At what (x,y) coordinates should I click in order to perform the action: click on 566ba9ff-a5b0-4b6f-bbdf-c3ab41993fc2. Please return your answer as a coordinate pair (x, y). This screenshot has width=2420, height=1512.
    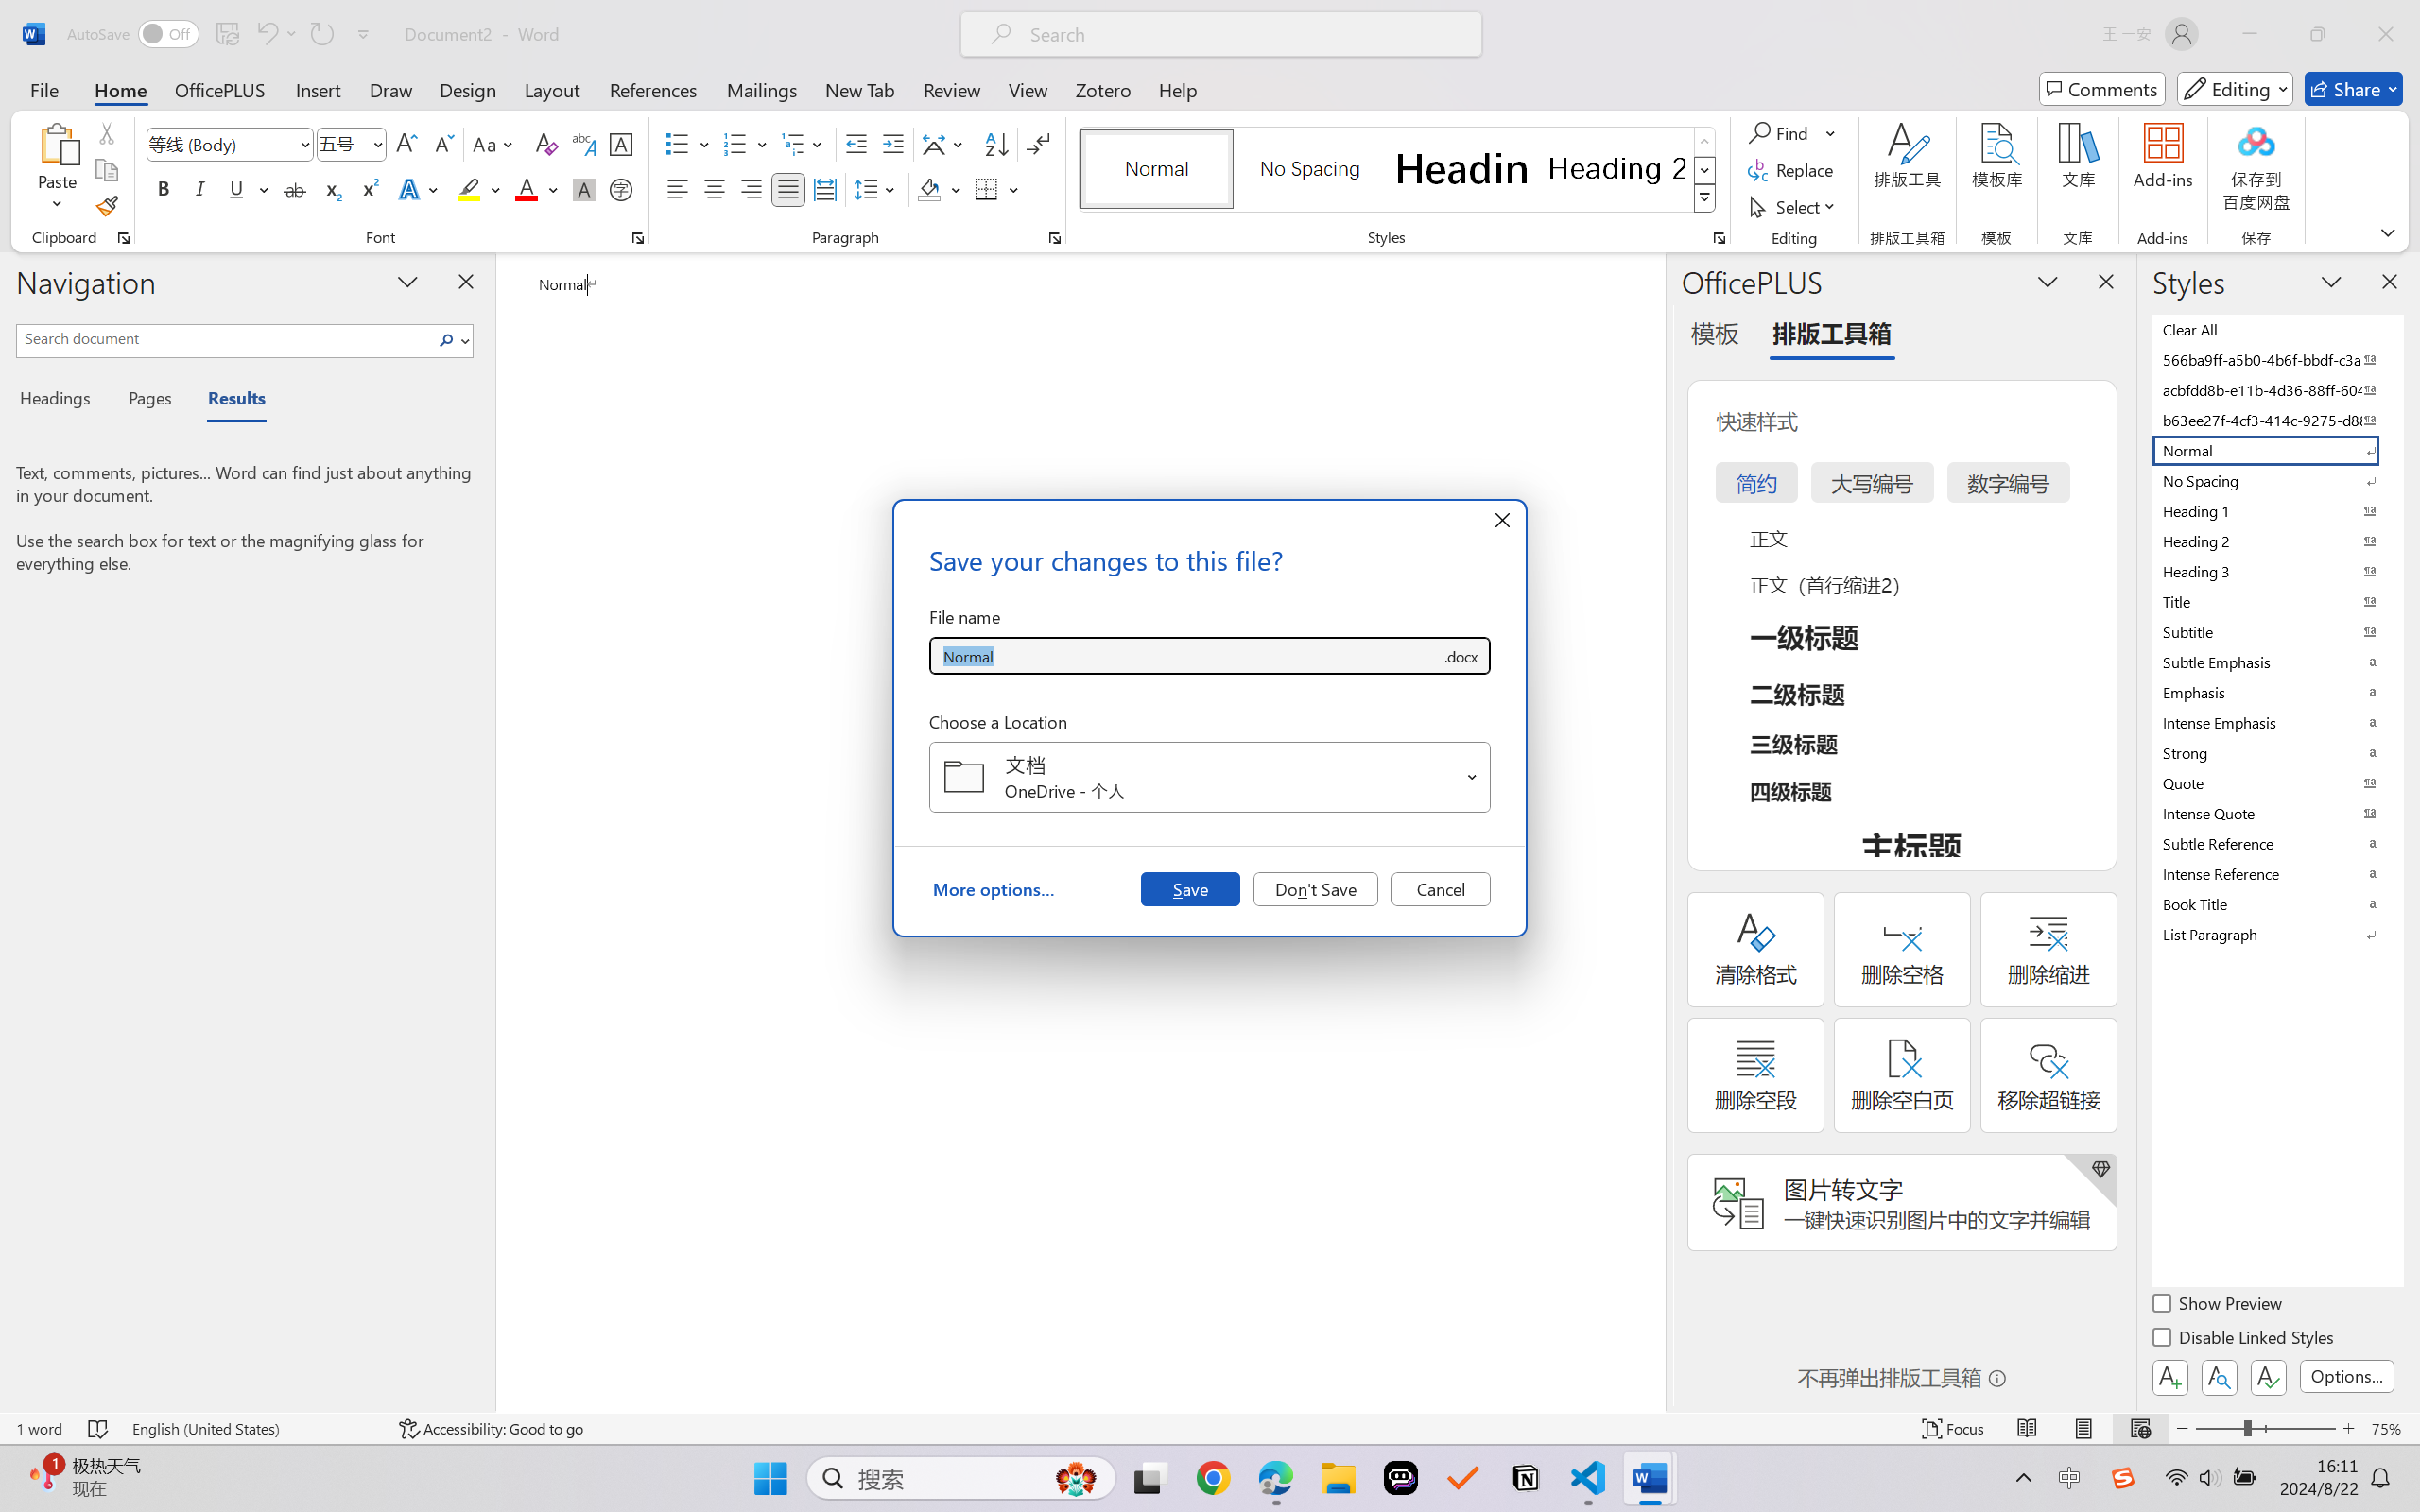
    Looking at the image, I should click on (2276, 359).